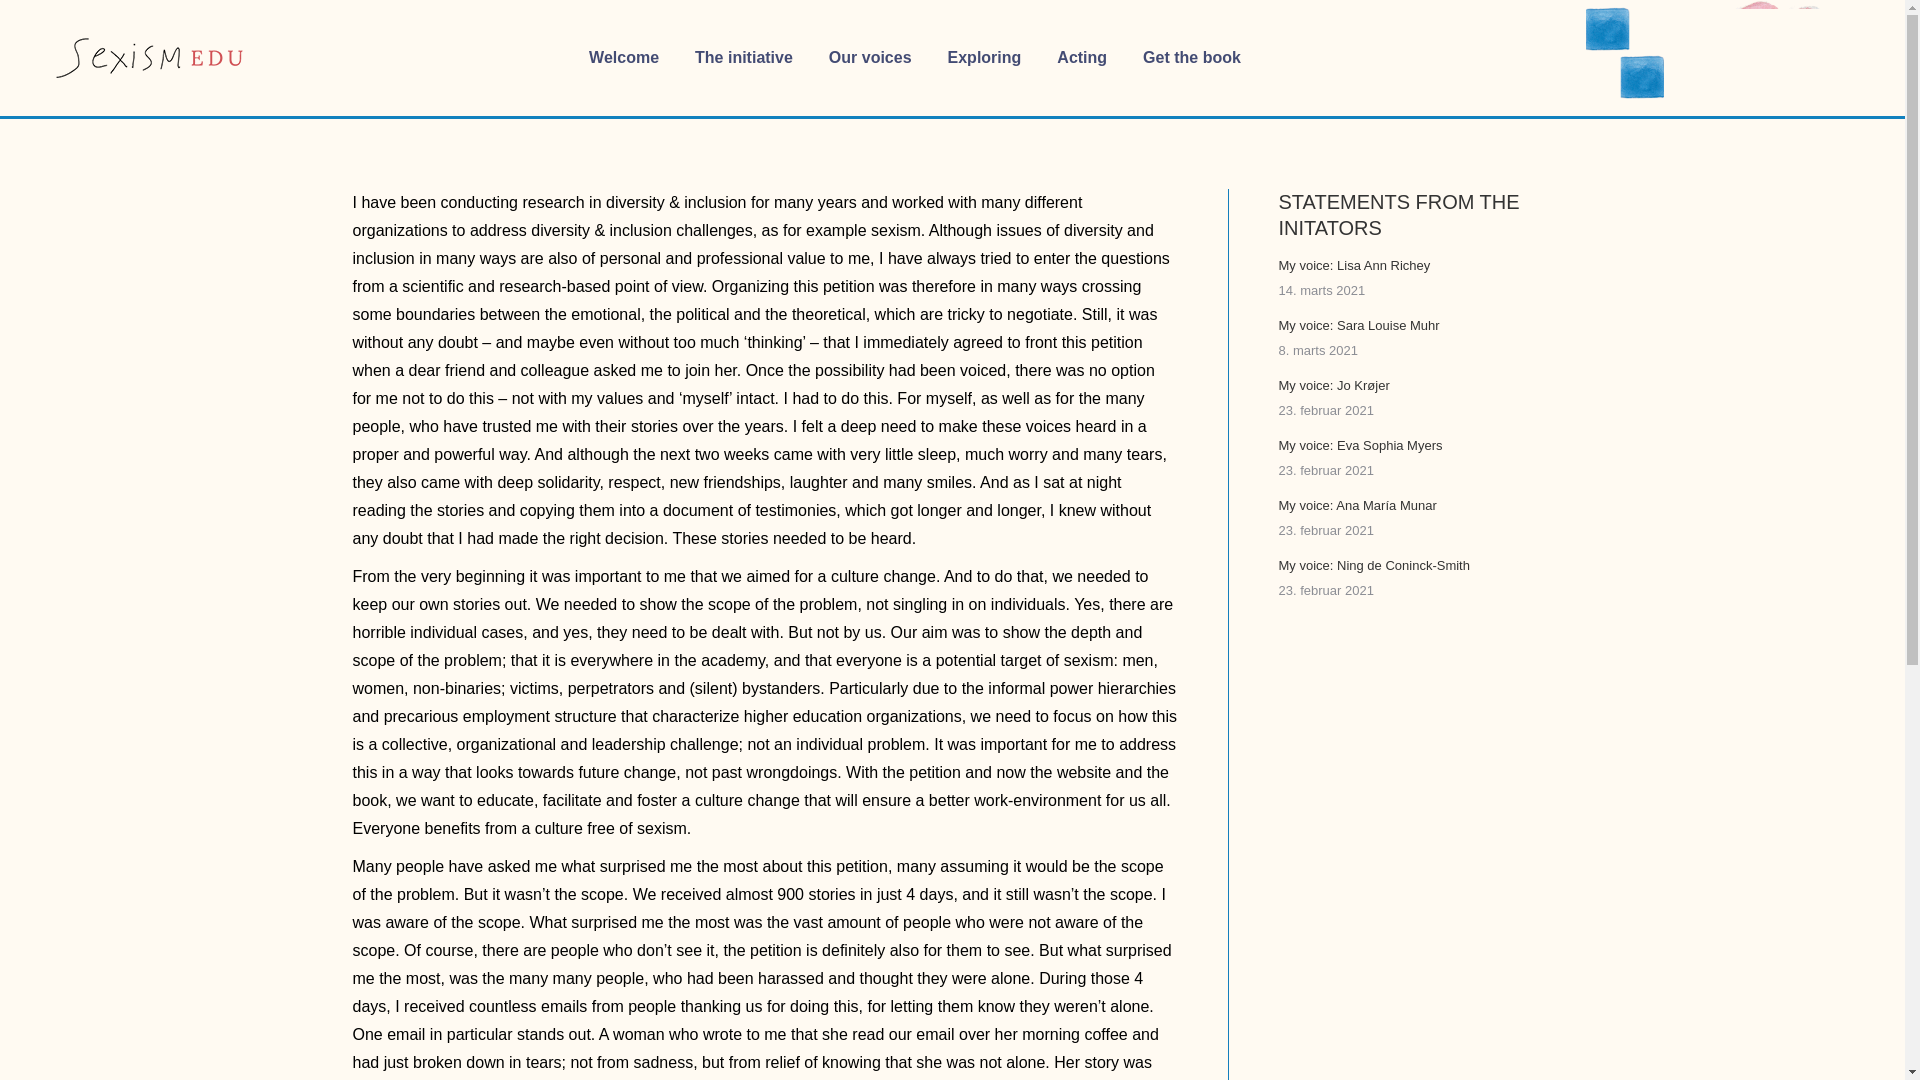  Describe the element at coordinates (870, 58) in the screenshot. I see `Our voices` at that location.